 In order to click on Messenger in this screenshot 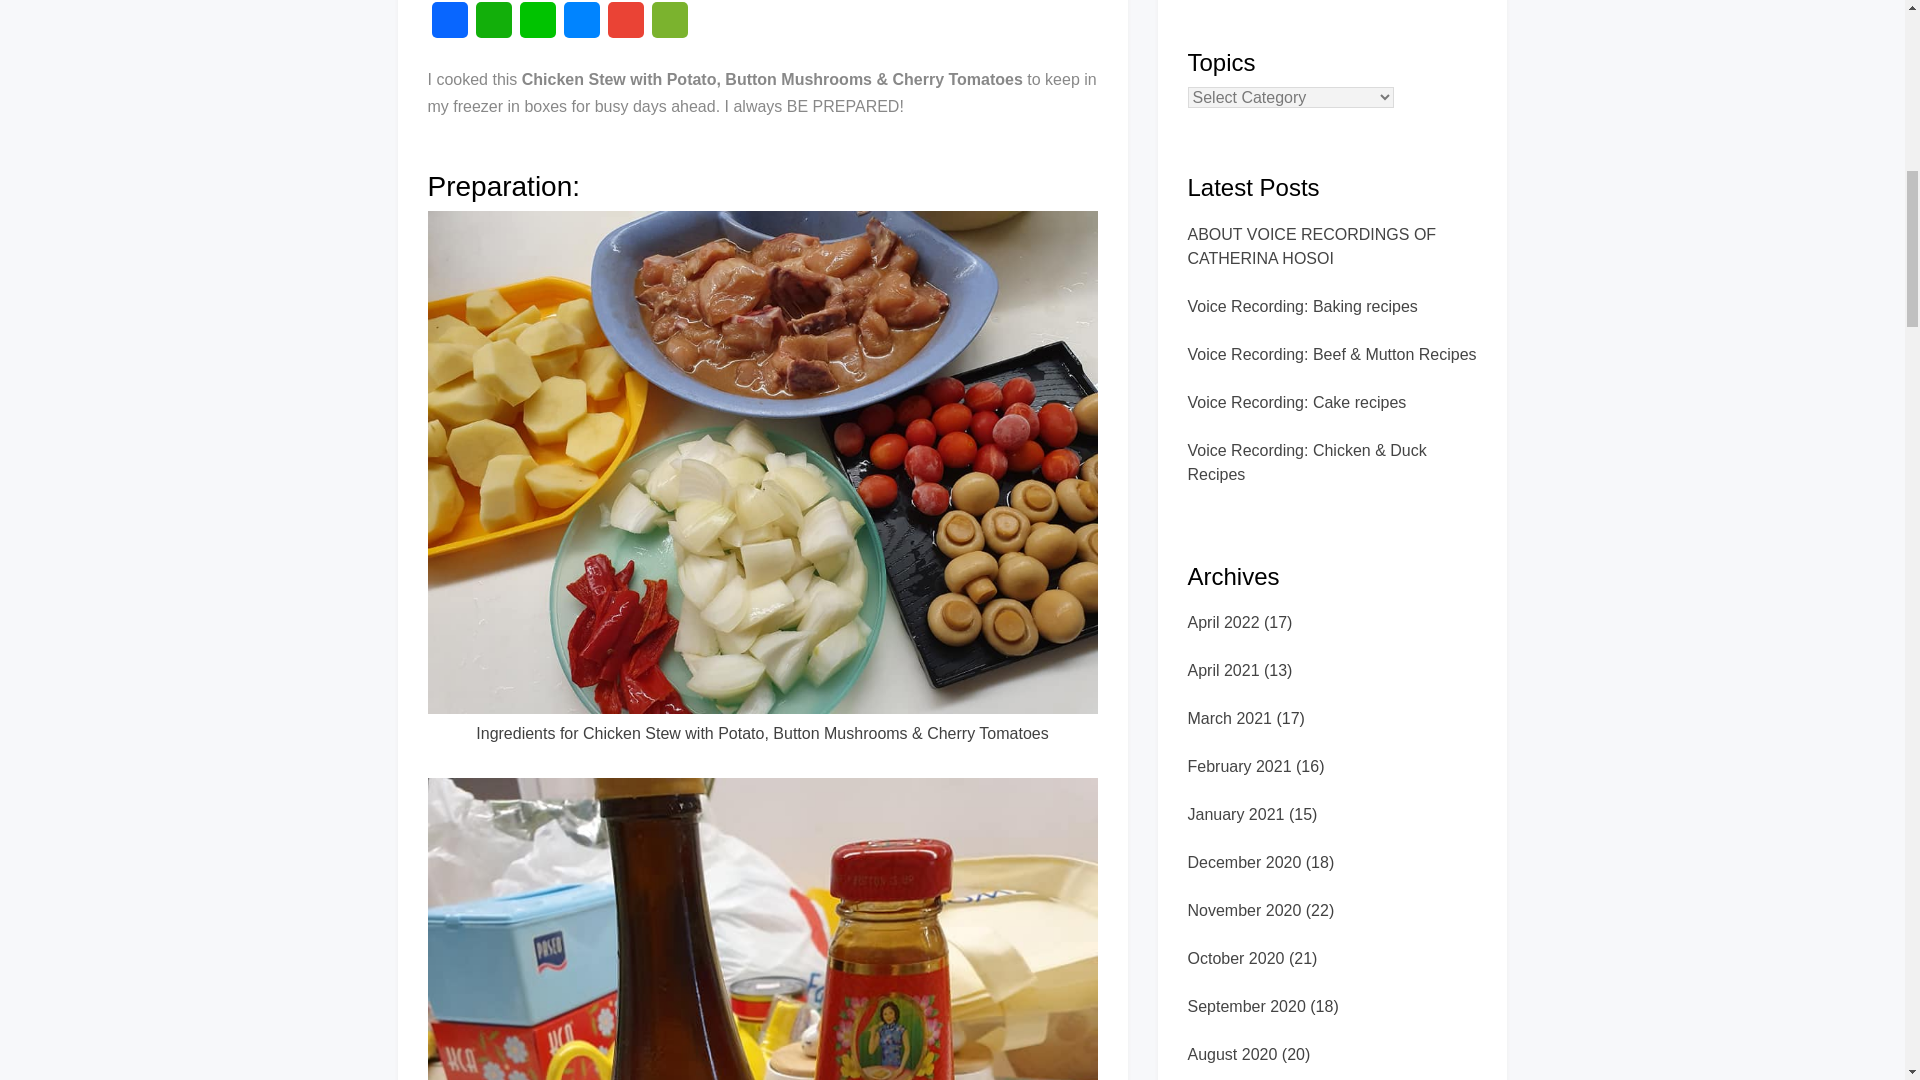, I will do `click(582, 26)`.